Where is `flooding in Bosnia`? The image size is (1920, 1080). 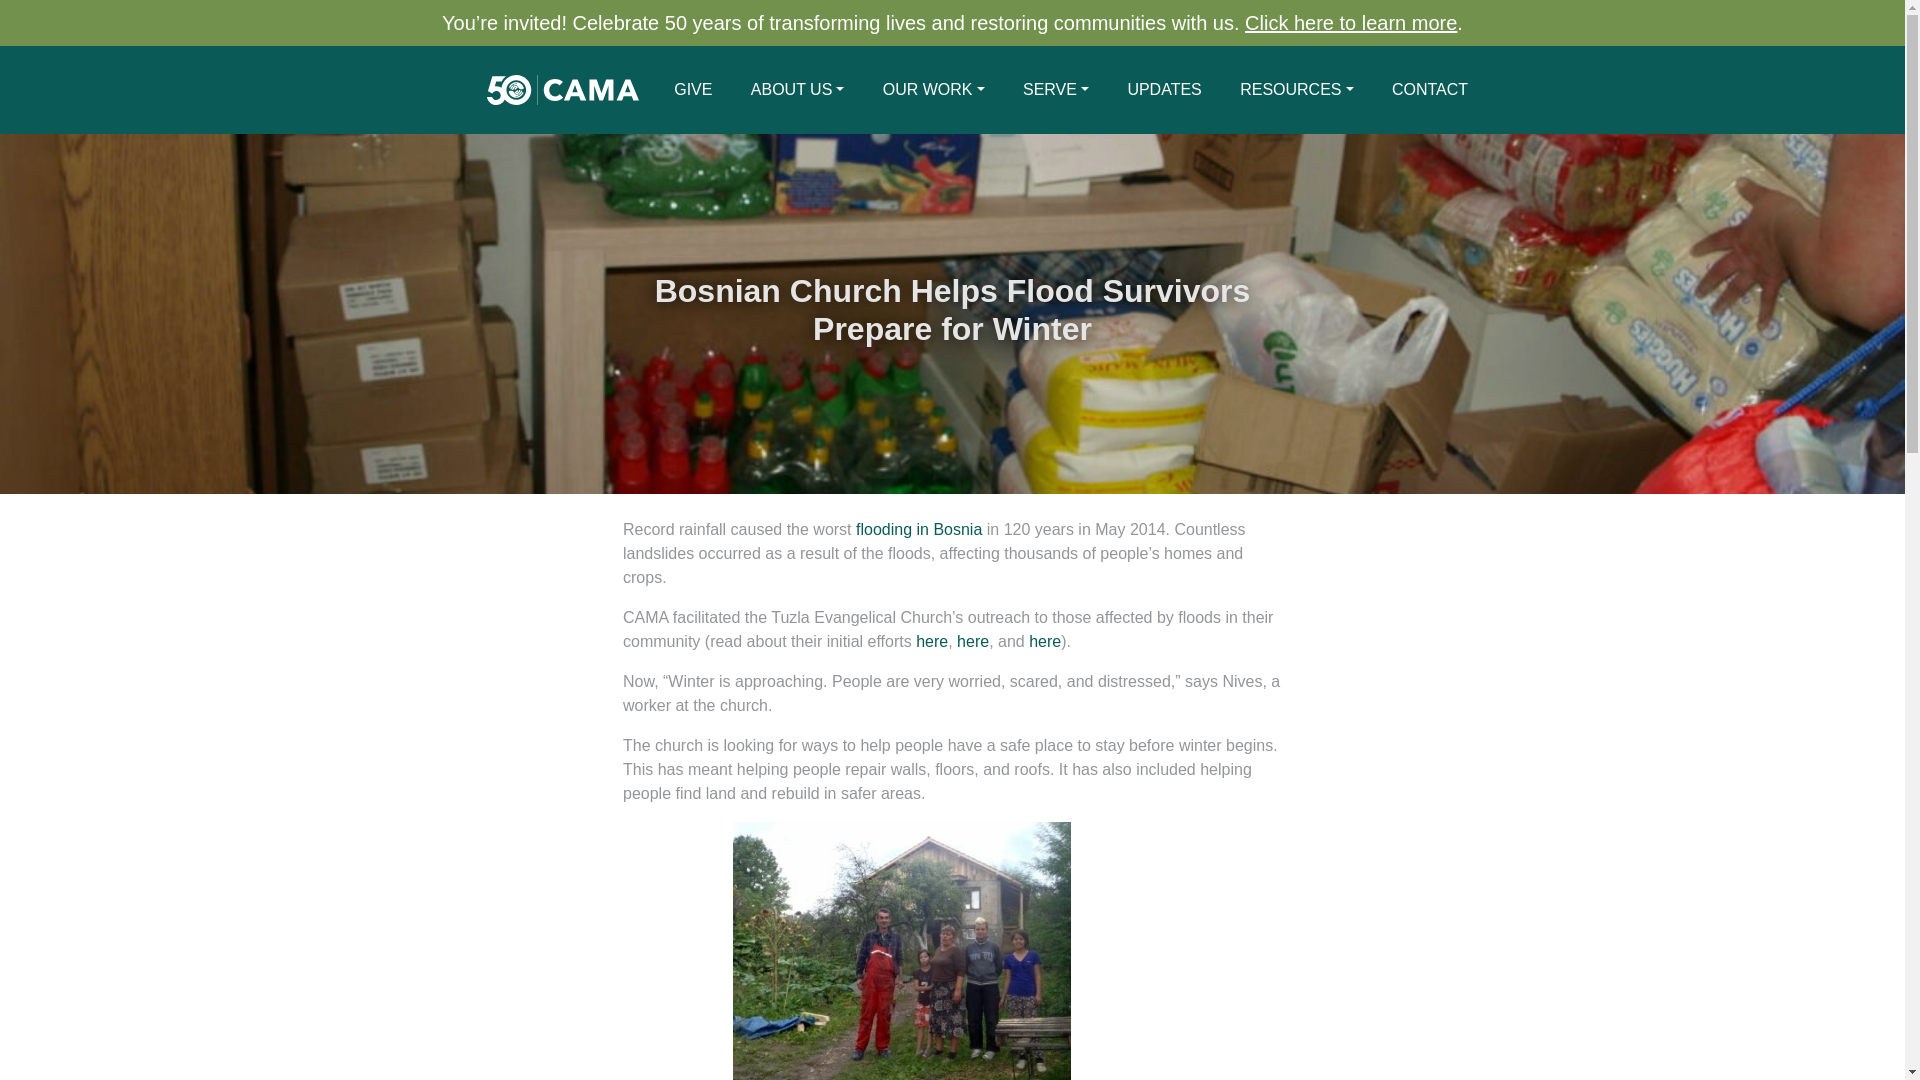
flooding in Bosnia is located at coordinates (918, 528).